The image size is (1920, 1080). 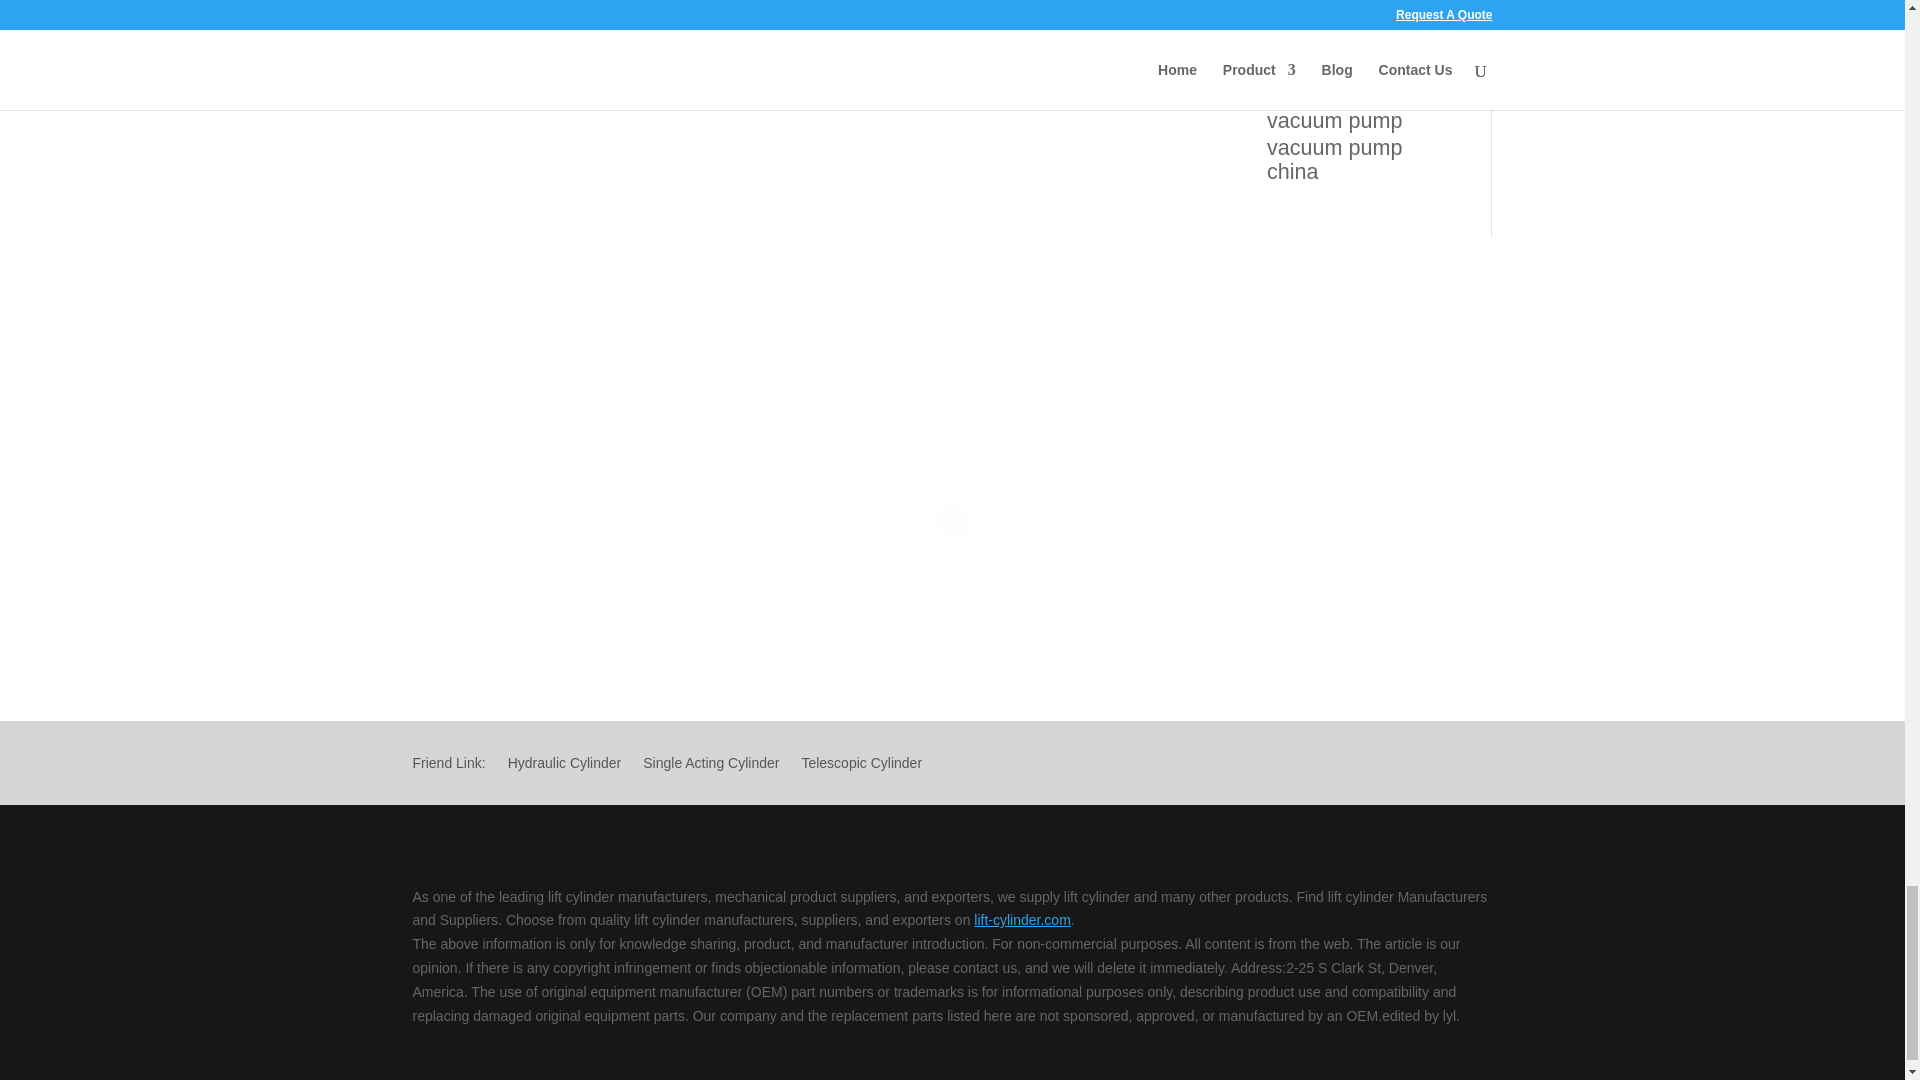 I want to click on vacuum pump, so click(x=1050, y=4).